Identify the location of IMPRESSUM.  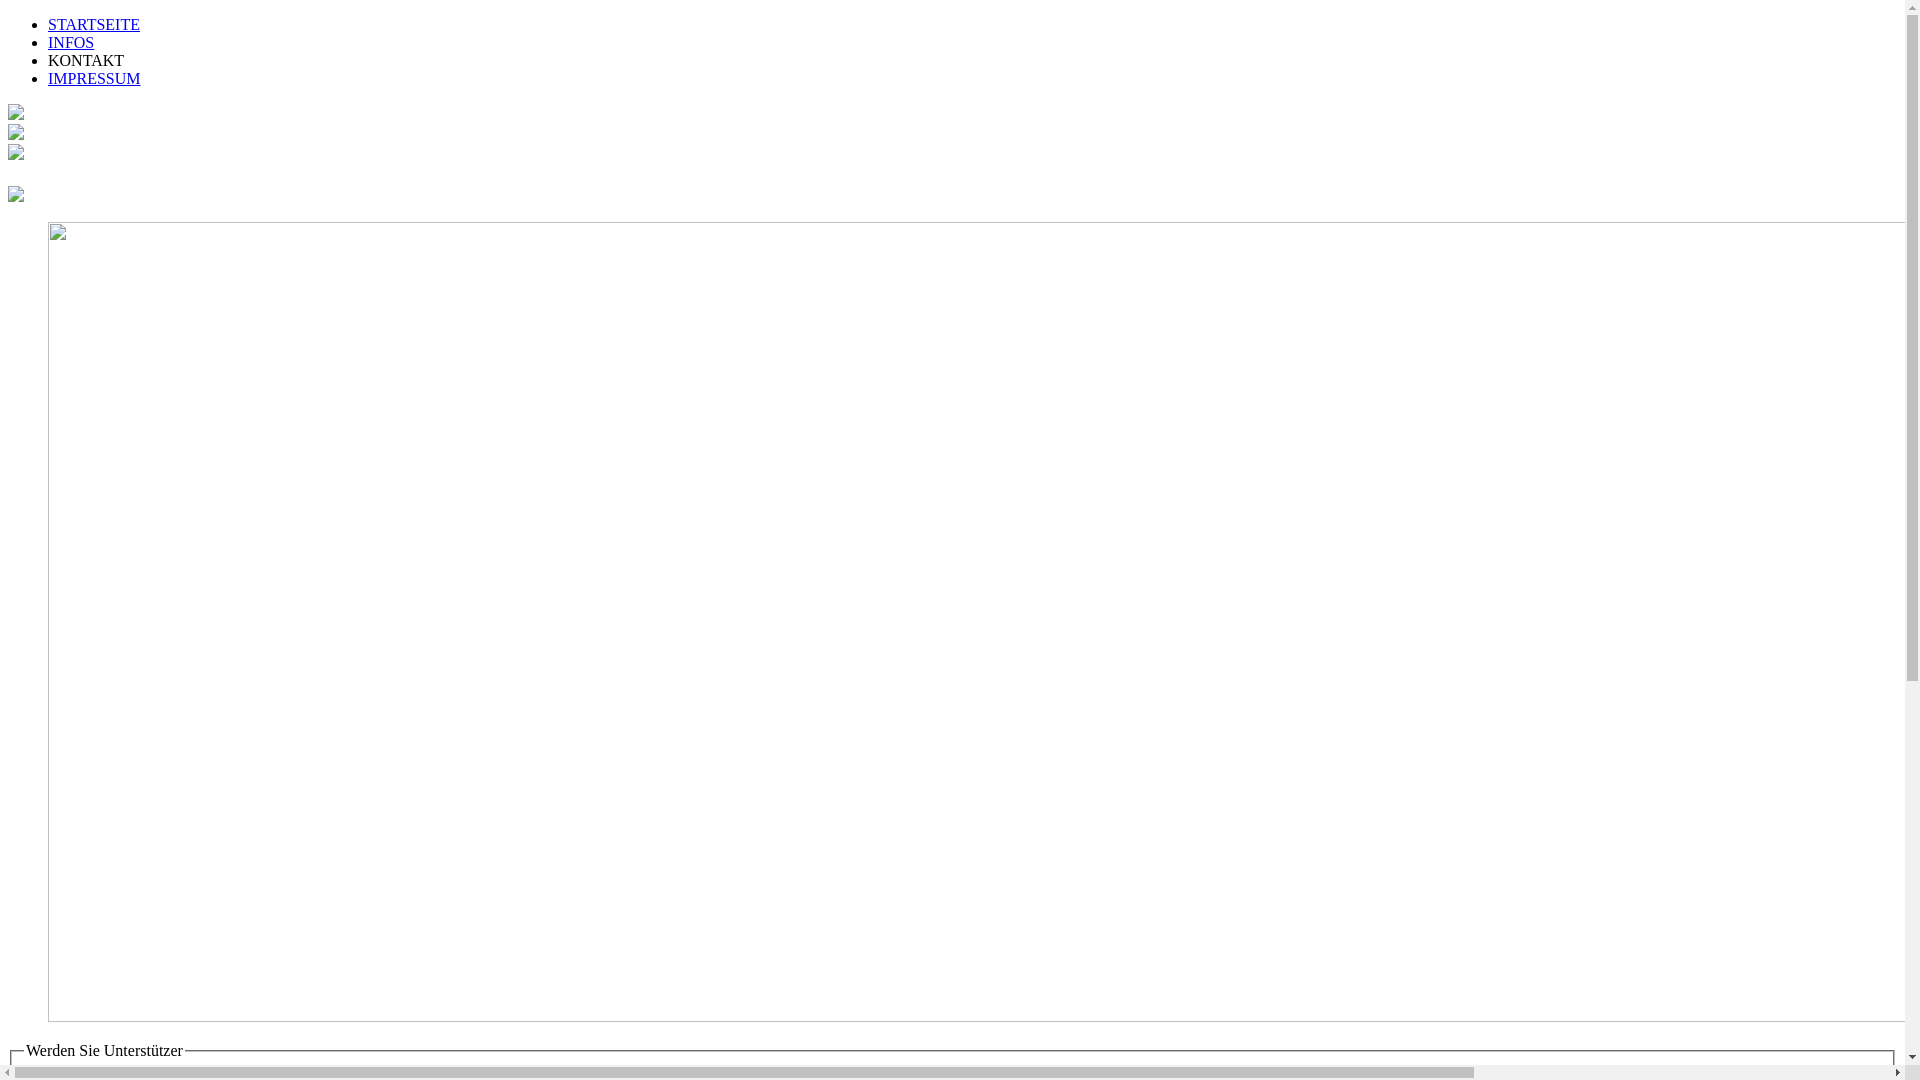
(94, 78).